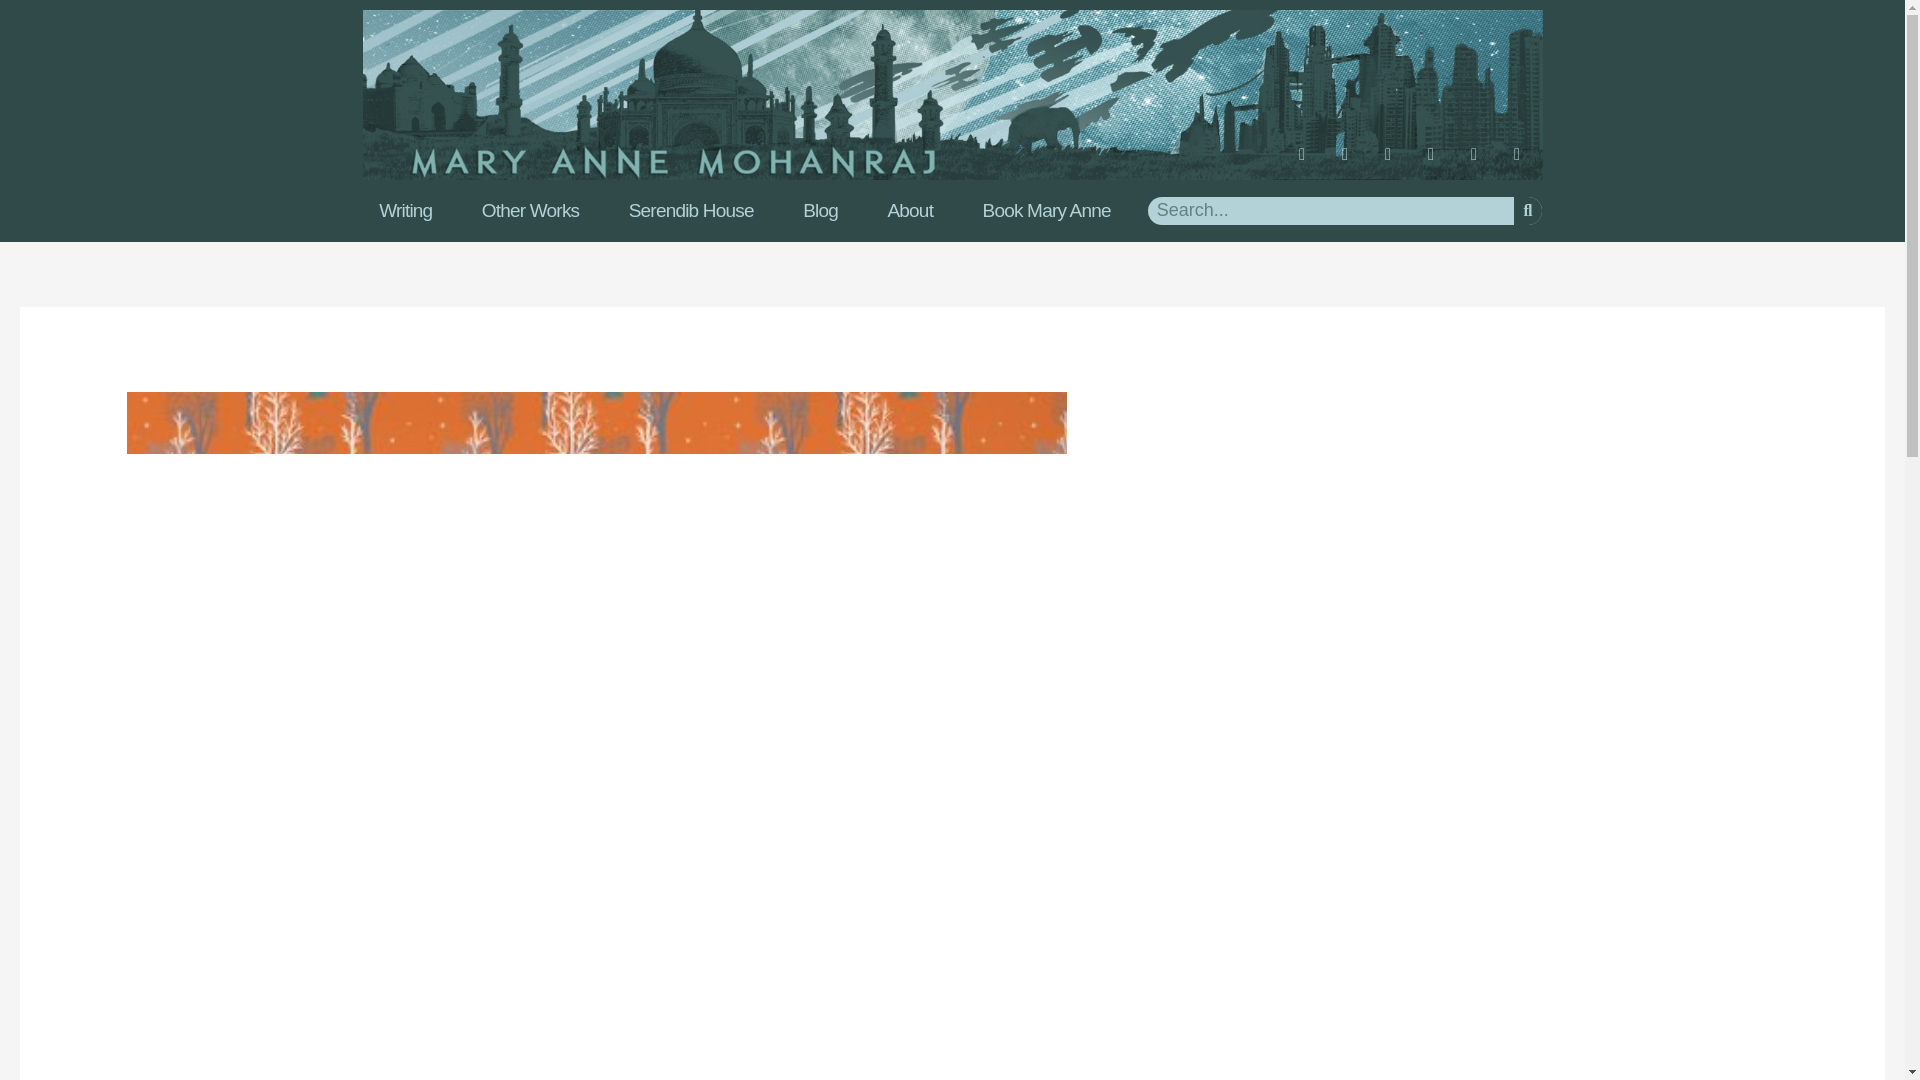  I want to click on Serendib House, so click(690, 210).